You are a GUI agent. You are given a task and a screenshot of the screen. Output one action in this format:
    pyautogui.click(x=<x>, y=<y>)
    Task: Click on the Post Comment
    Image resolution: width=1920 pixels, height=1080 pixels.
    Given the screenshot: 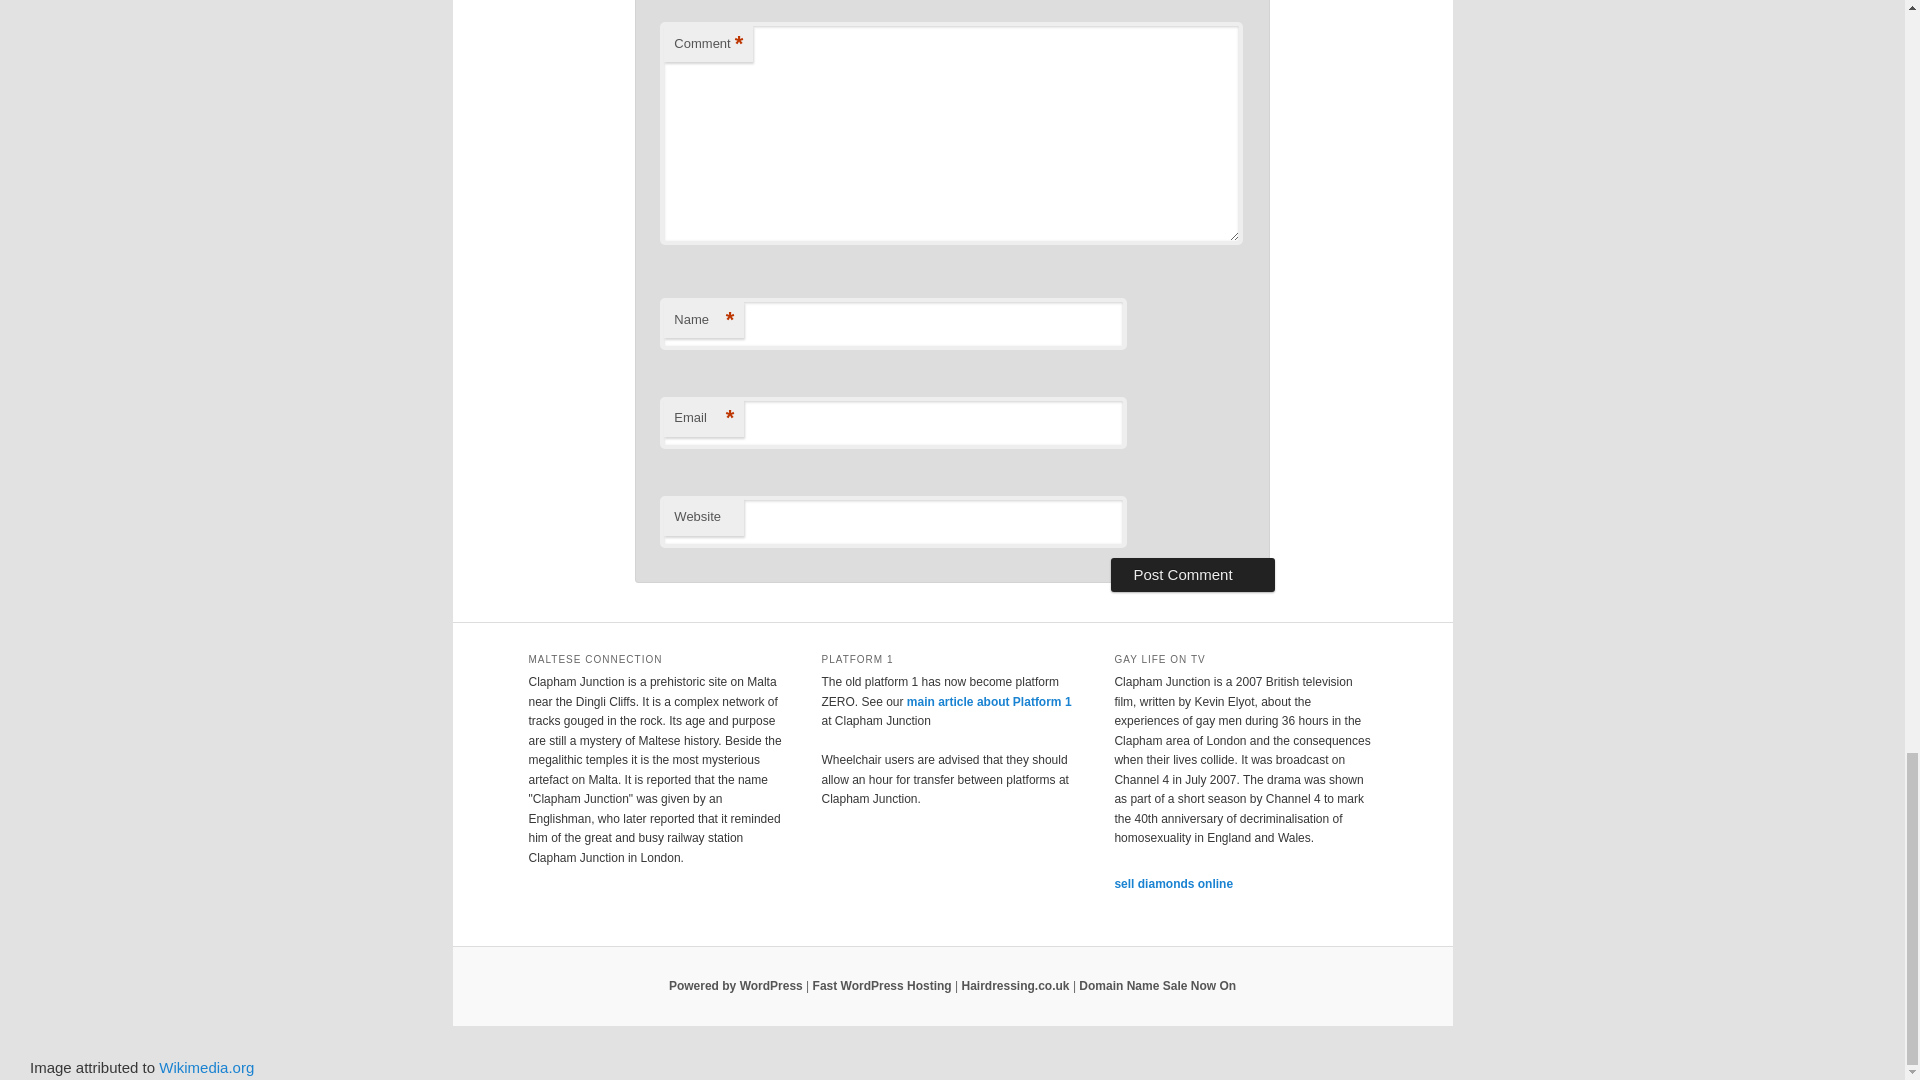 What is the action you would take?
    pyautogui.click(x=1192, y=574)
    